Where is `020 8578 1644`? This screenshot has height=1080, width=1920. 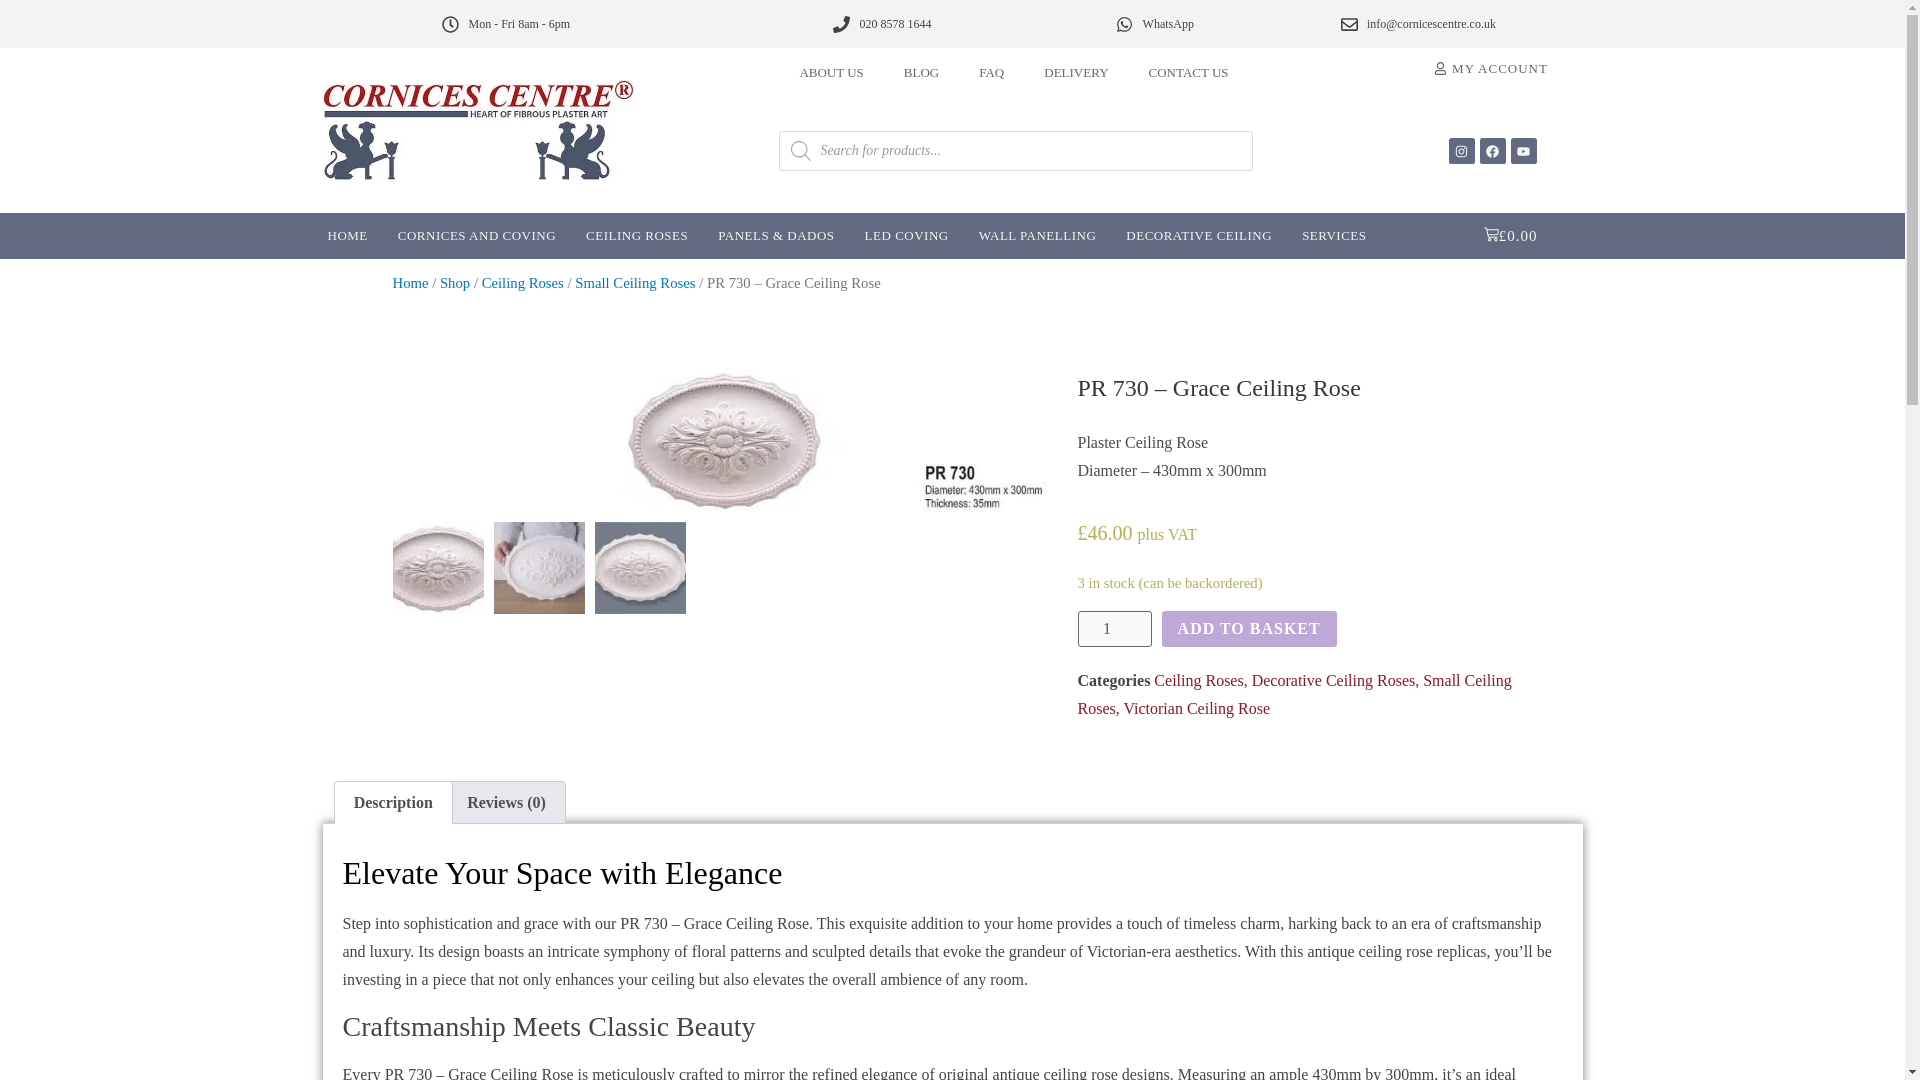
020 8578 1644 is located at coordinates (882, 23).